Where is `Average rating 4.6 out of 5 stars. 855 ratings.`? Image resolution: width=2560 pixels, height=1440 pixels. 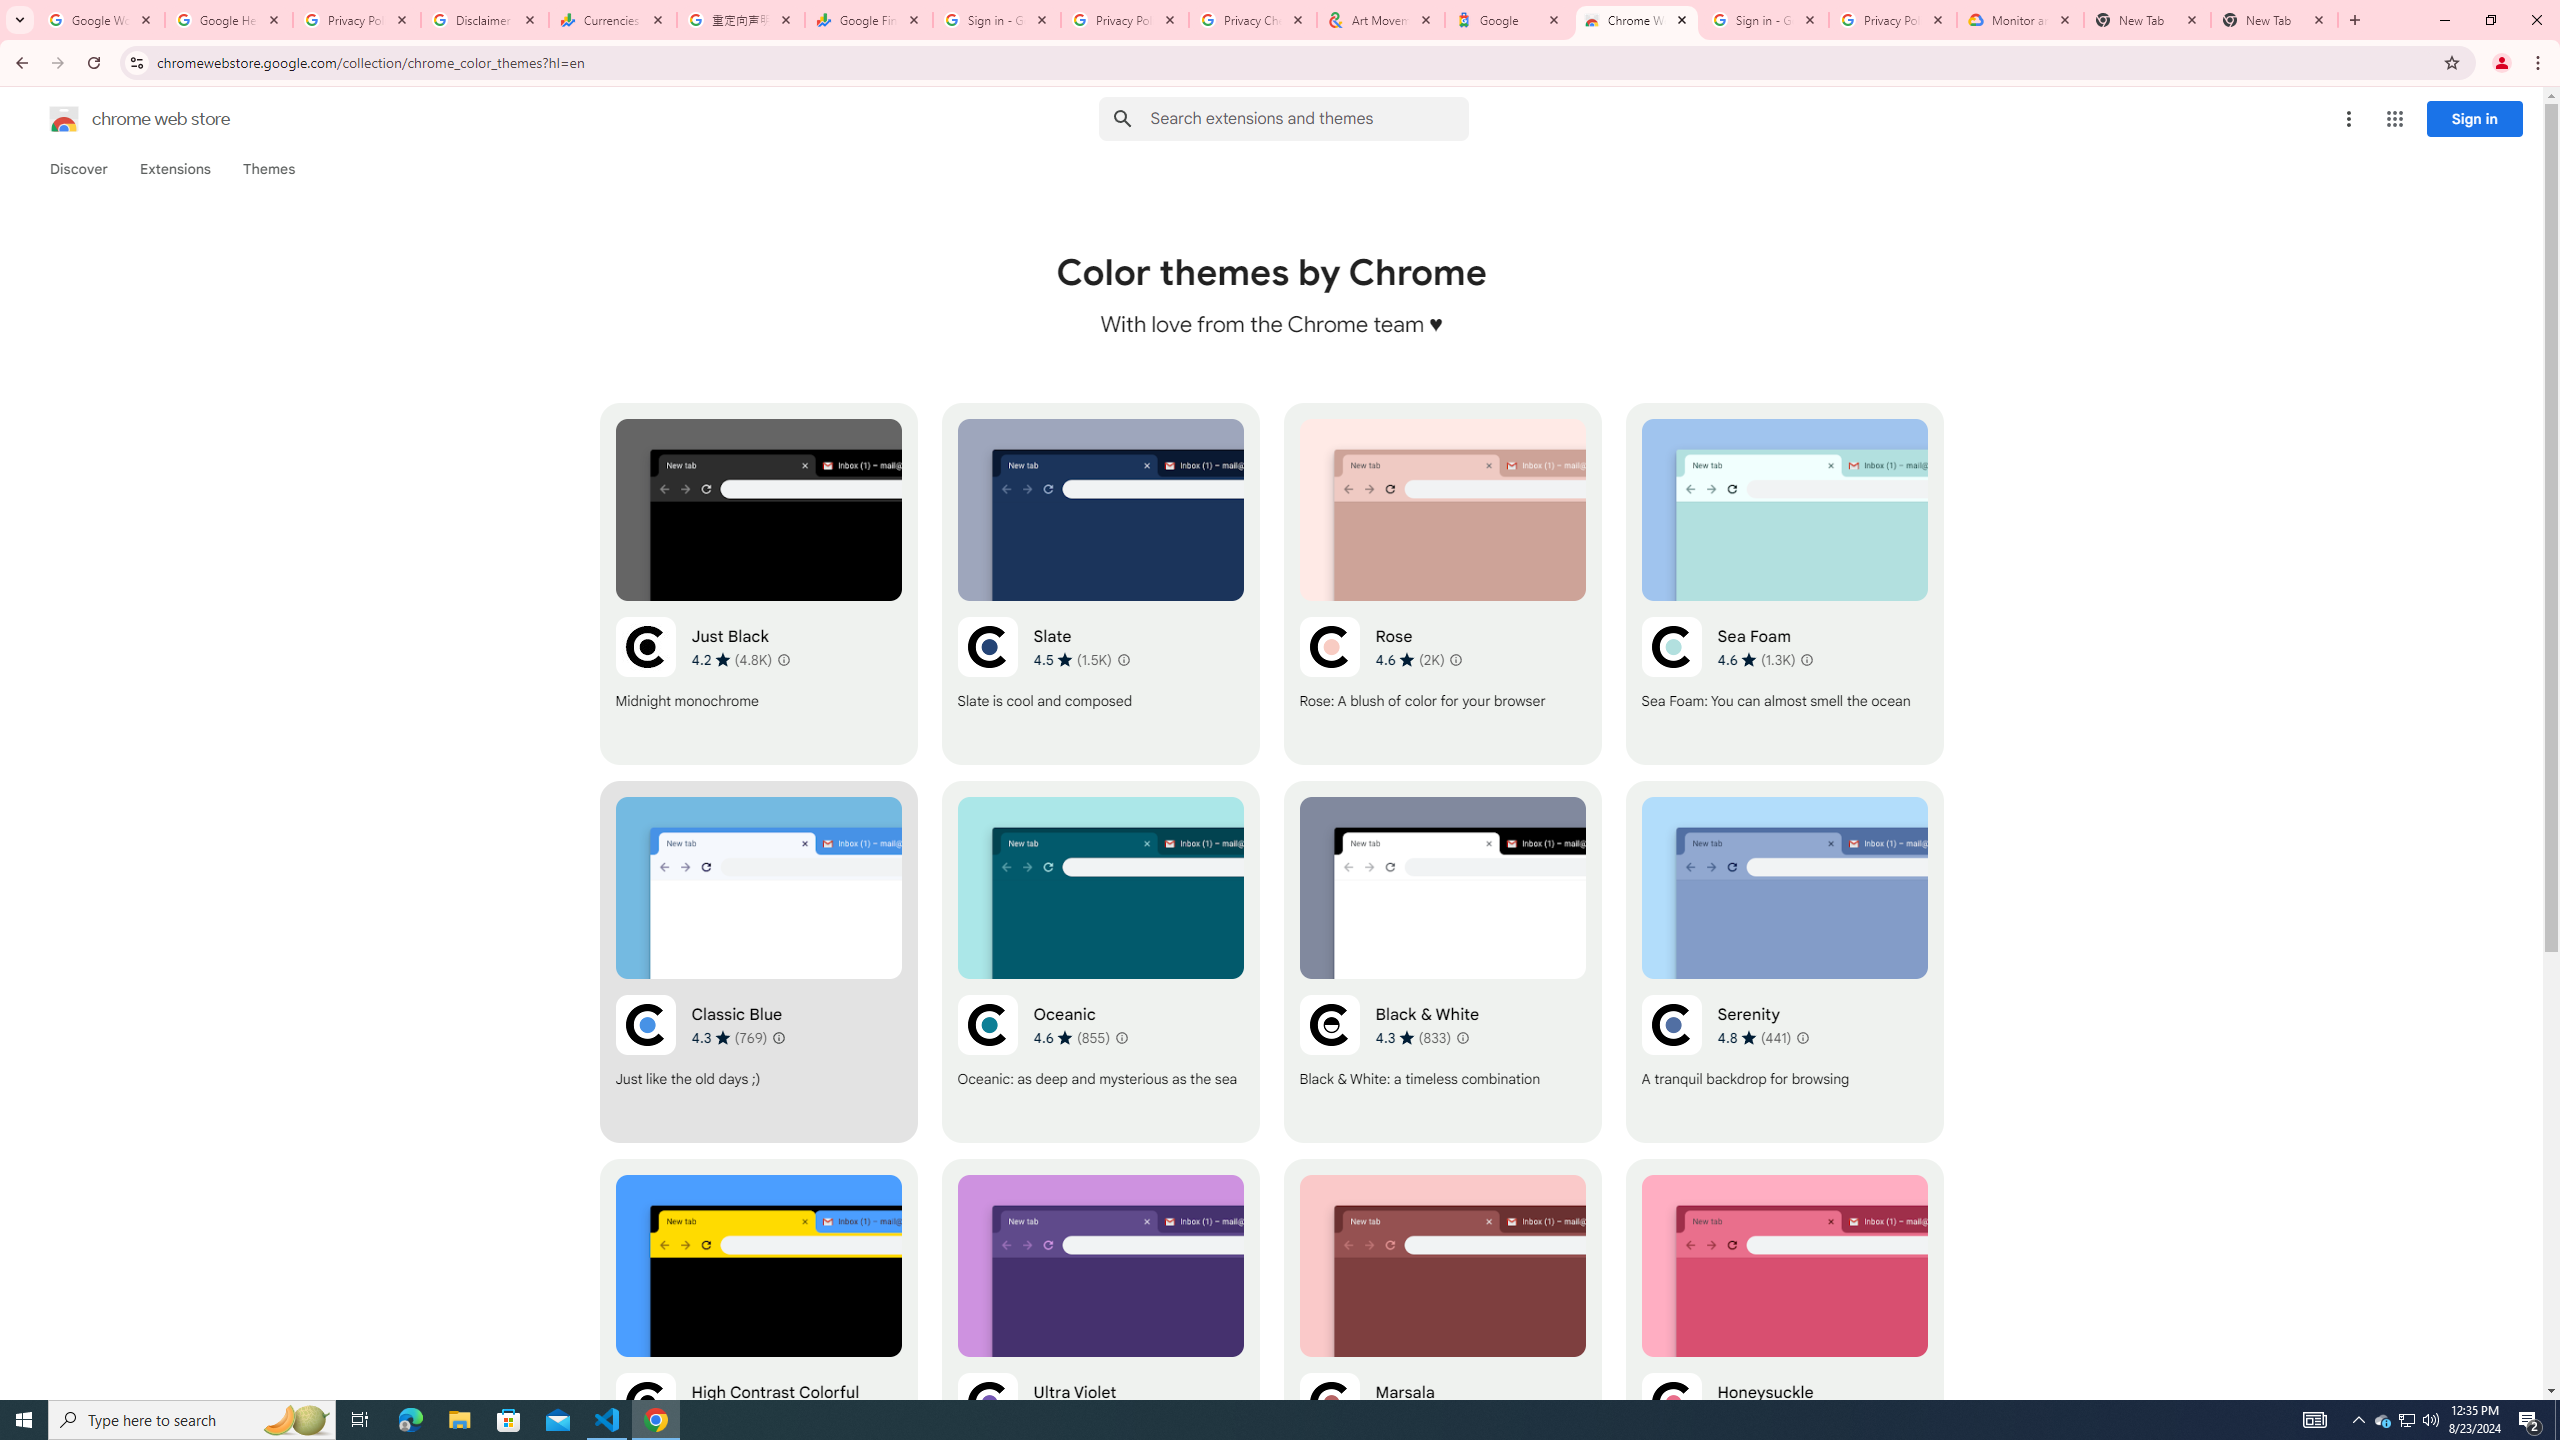 Average rating 4.6 out of 5 stars. 855 ratings. is located at coordinates (1072, 1038).